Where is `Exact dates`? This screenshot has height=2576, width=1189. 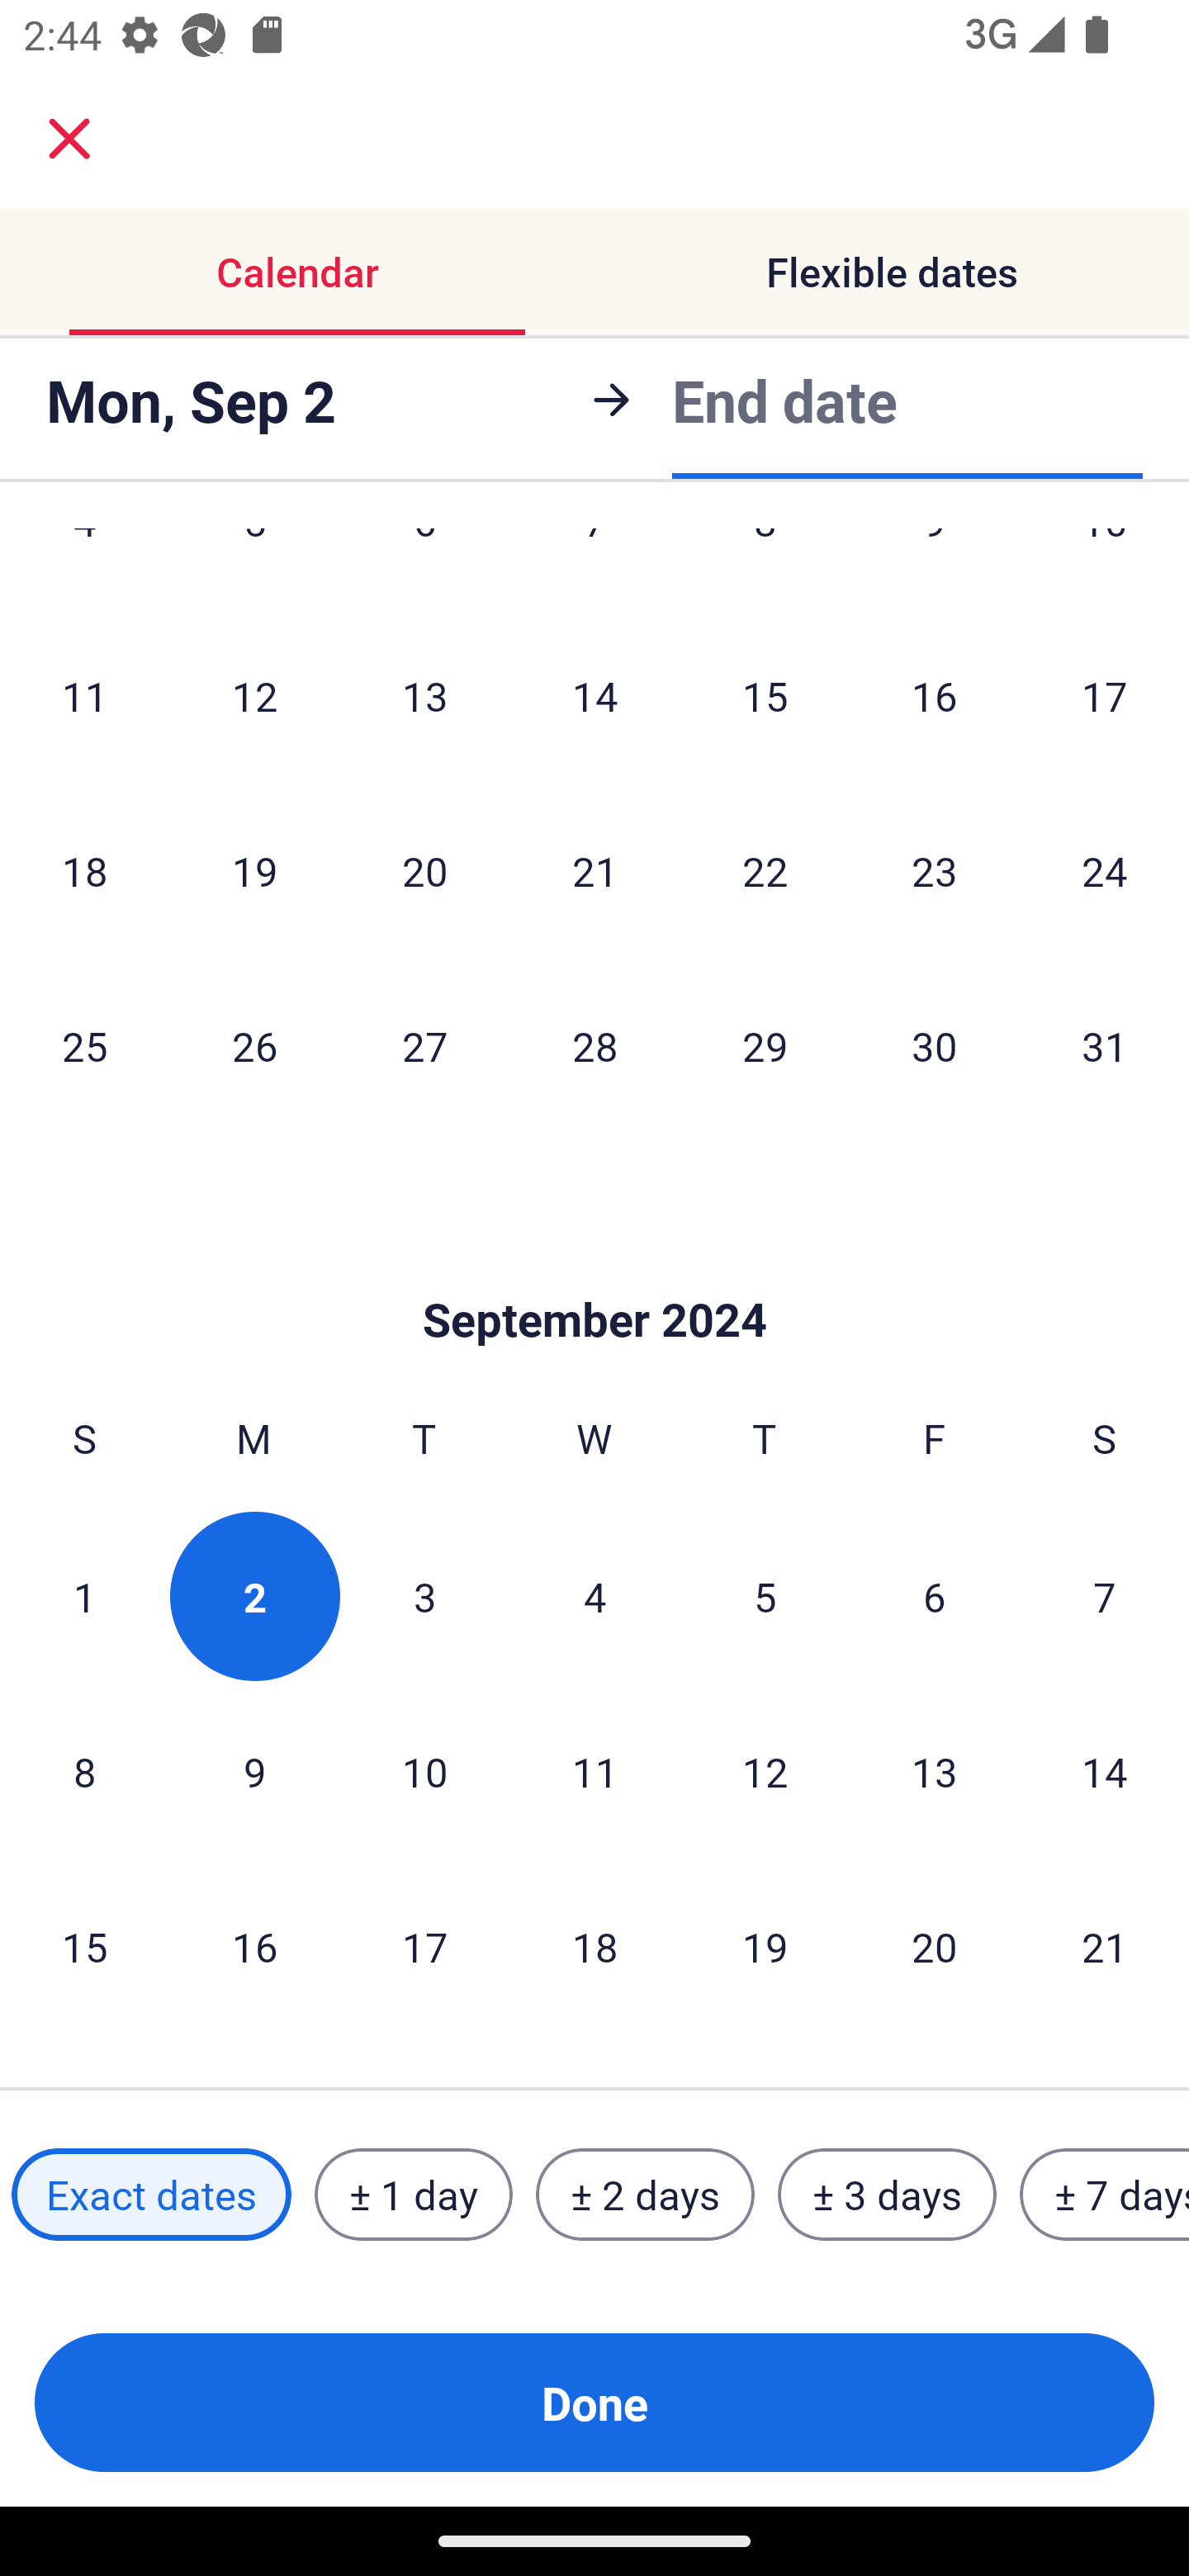
Exact dates is located at coordinates (151, 2195).